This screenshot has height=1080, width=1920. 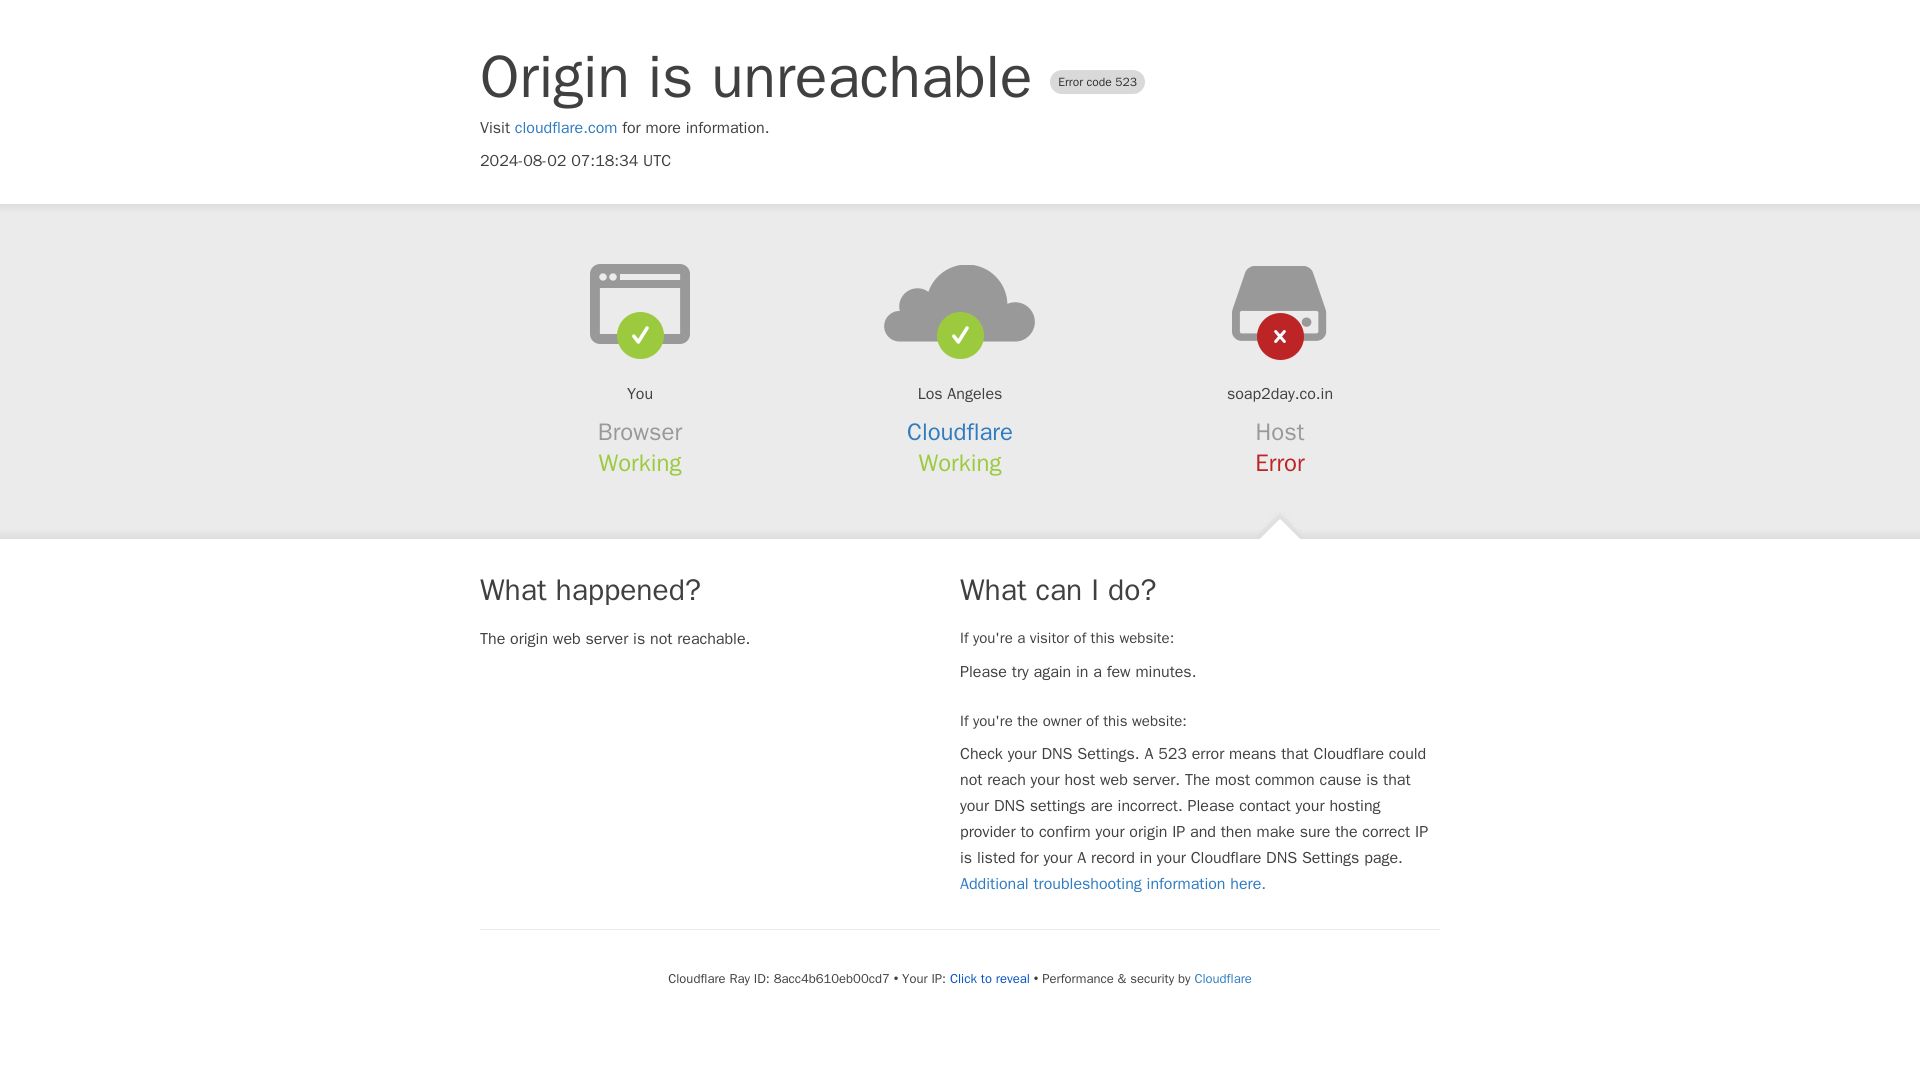 What do you see at coordinates (990, 978) in the screenshot?
I see `Click to reveal` at bounding box center [990, 978].